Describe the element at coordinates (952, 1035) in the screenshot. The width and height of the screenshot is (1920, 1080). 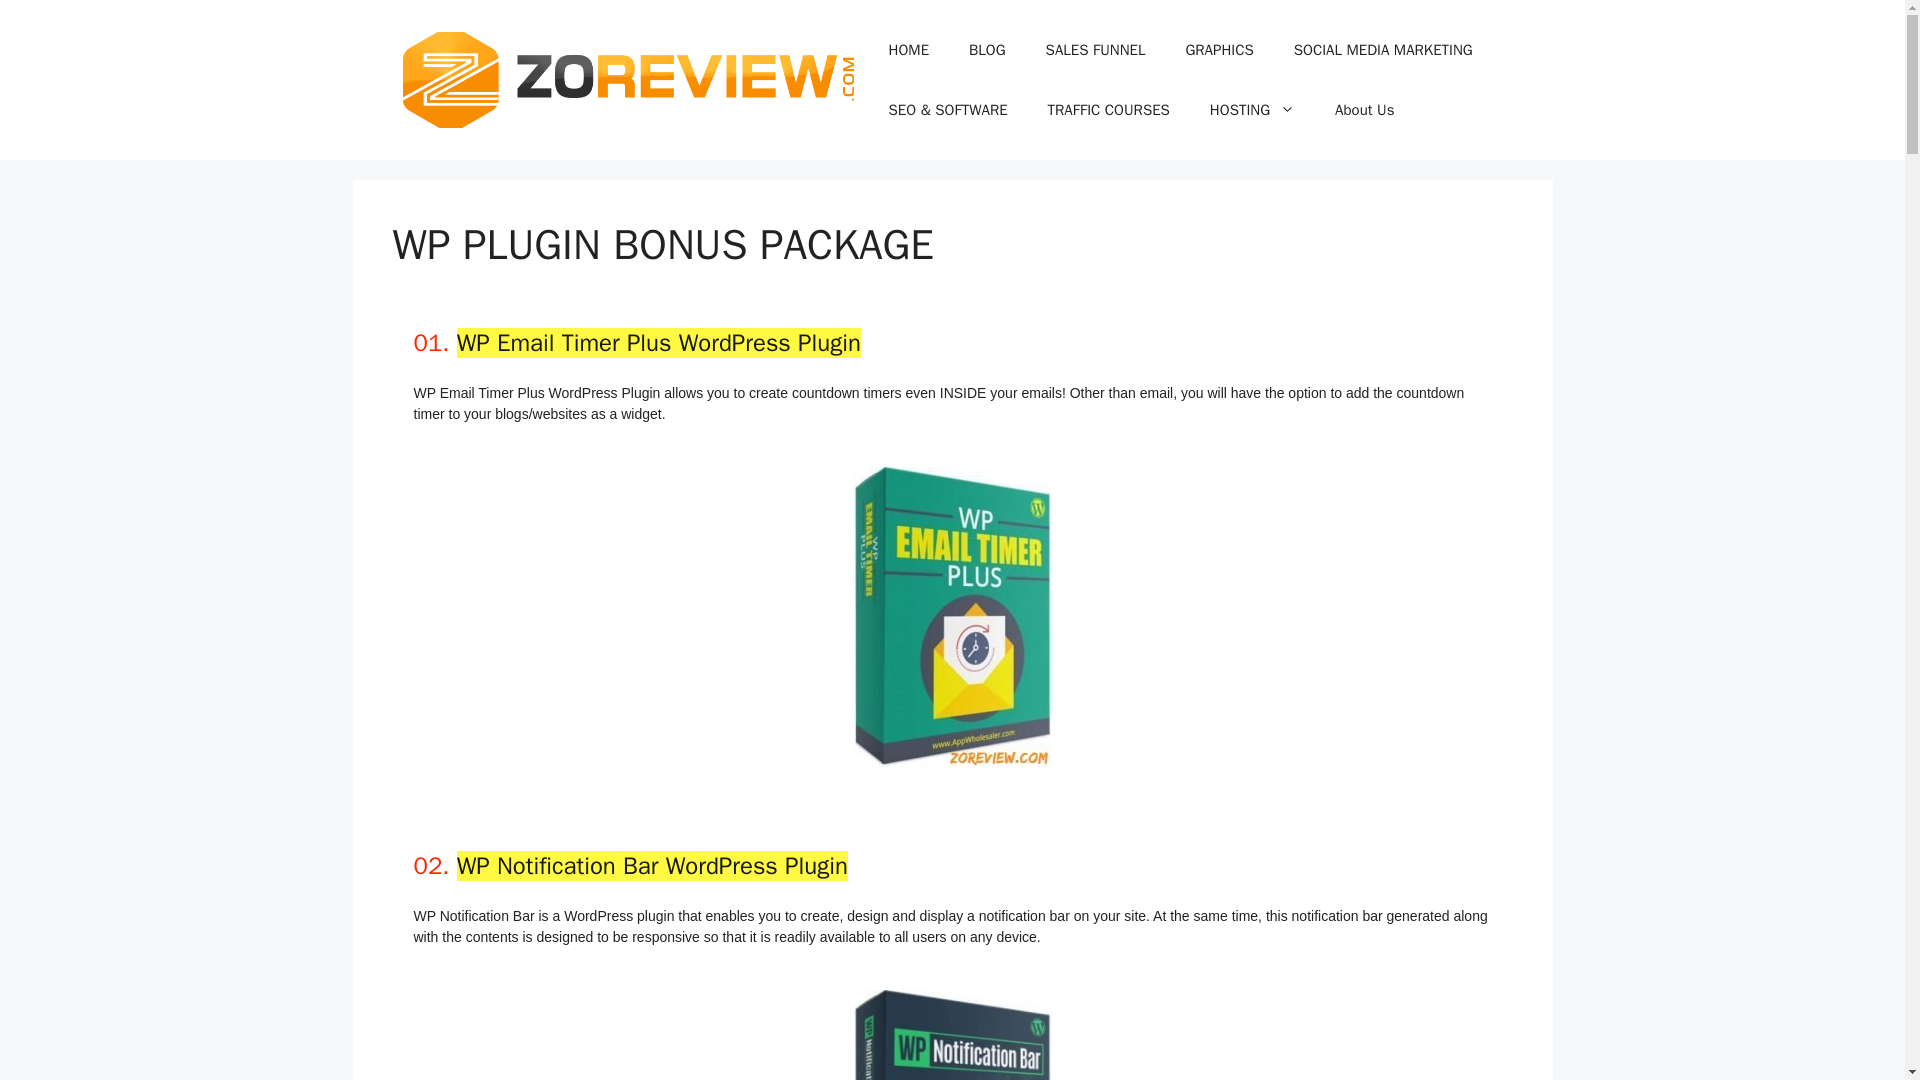
I see `zoreview.WP Notification Bar WordPress Plugin` at that location.